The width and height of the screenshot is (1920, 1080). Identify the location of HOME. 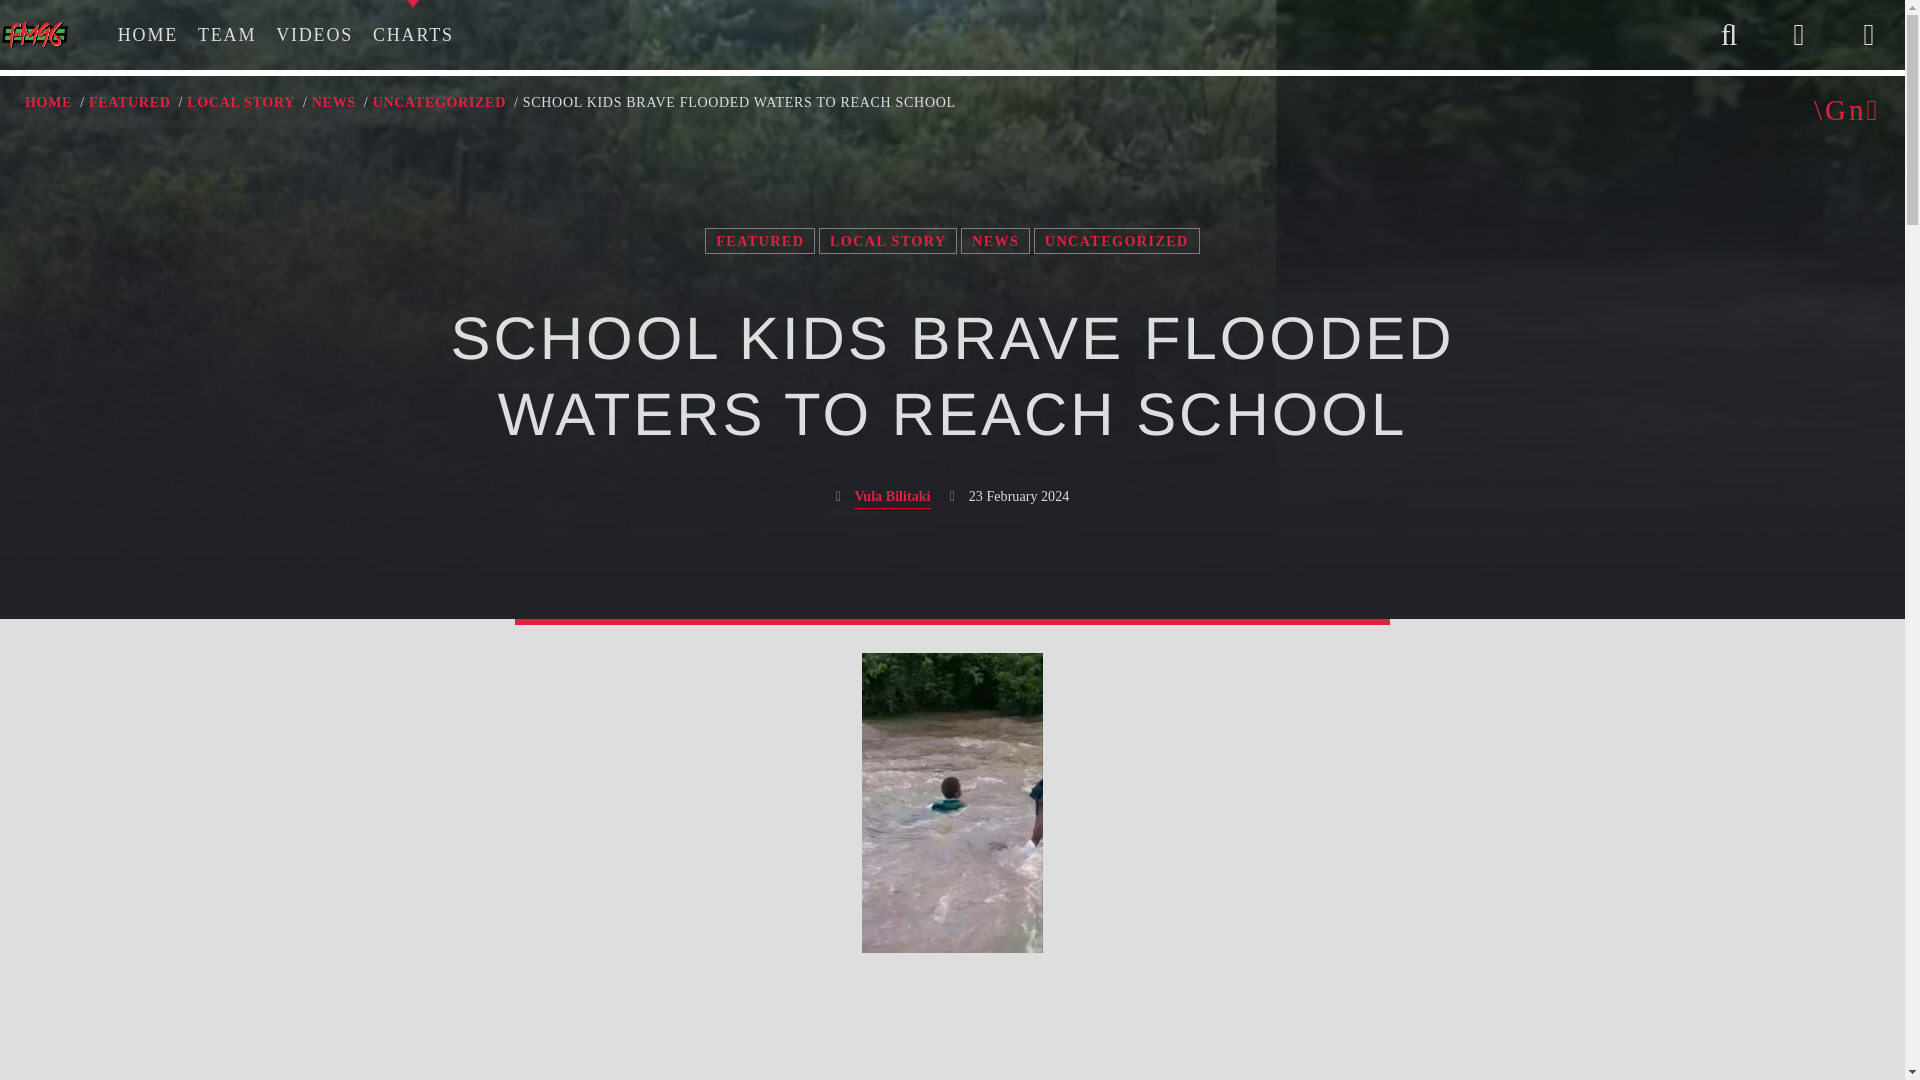
(148, 35).